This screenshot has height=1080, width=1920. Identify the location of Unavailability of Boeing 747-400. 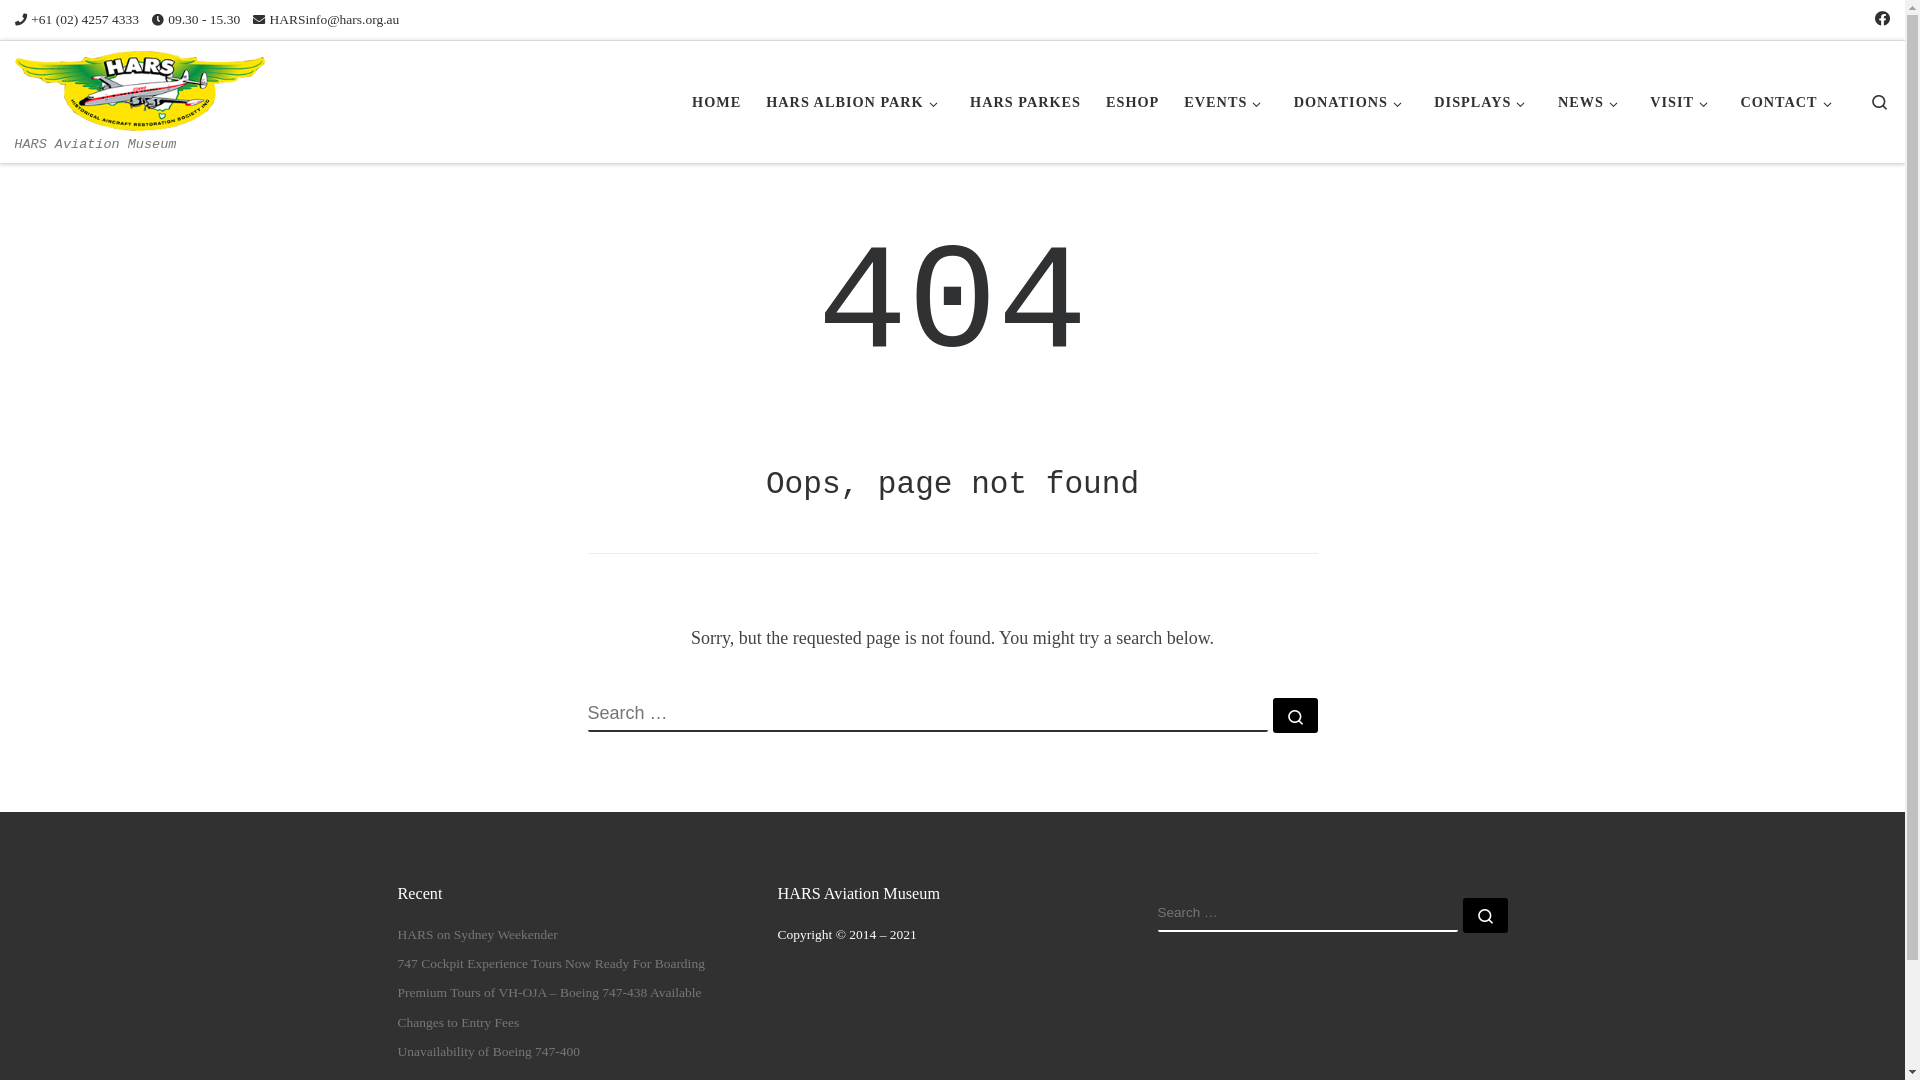
(490, 1052).